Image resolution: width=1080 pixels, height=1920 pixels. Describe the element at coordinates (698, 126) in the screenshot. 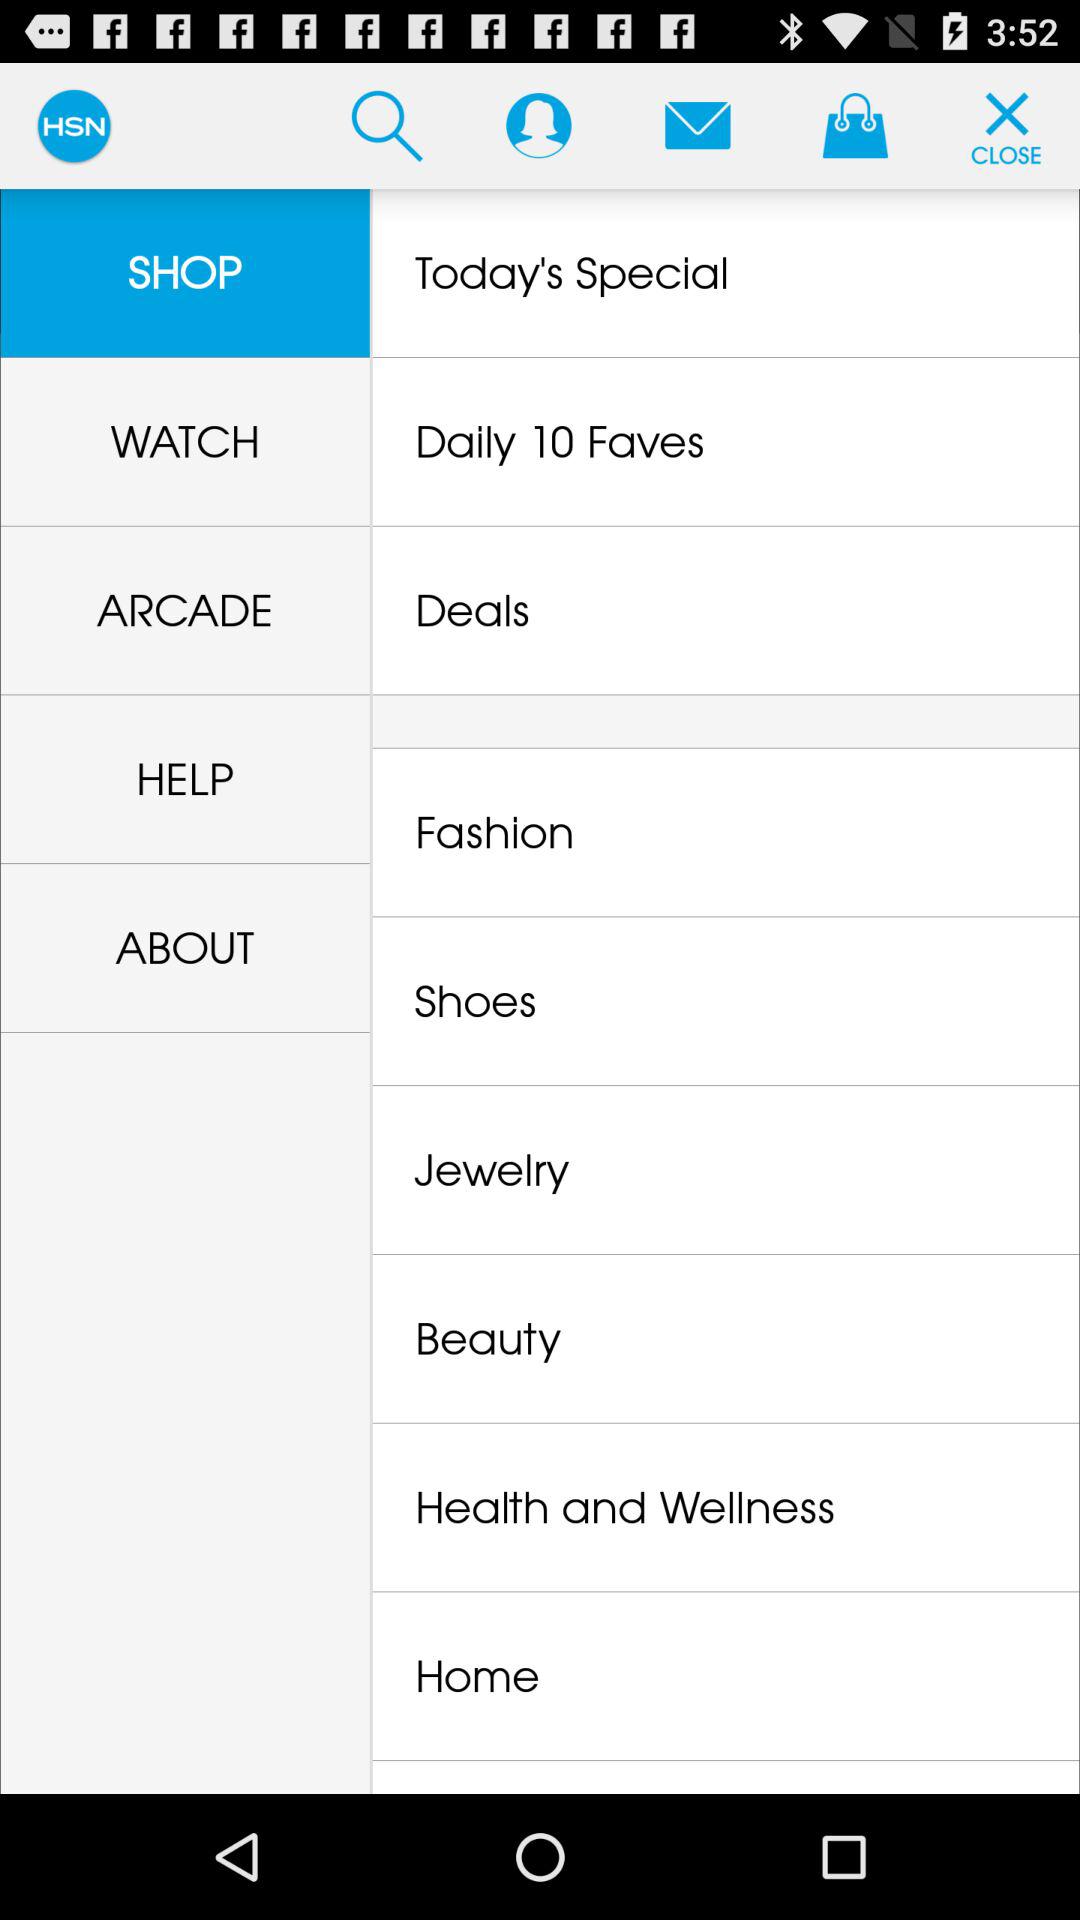

I see `click on the message icon at top of the page` at that location.